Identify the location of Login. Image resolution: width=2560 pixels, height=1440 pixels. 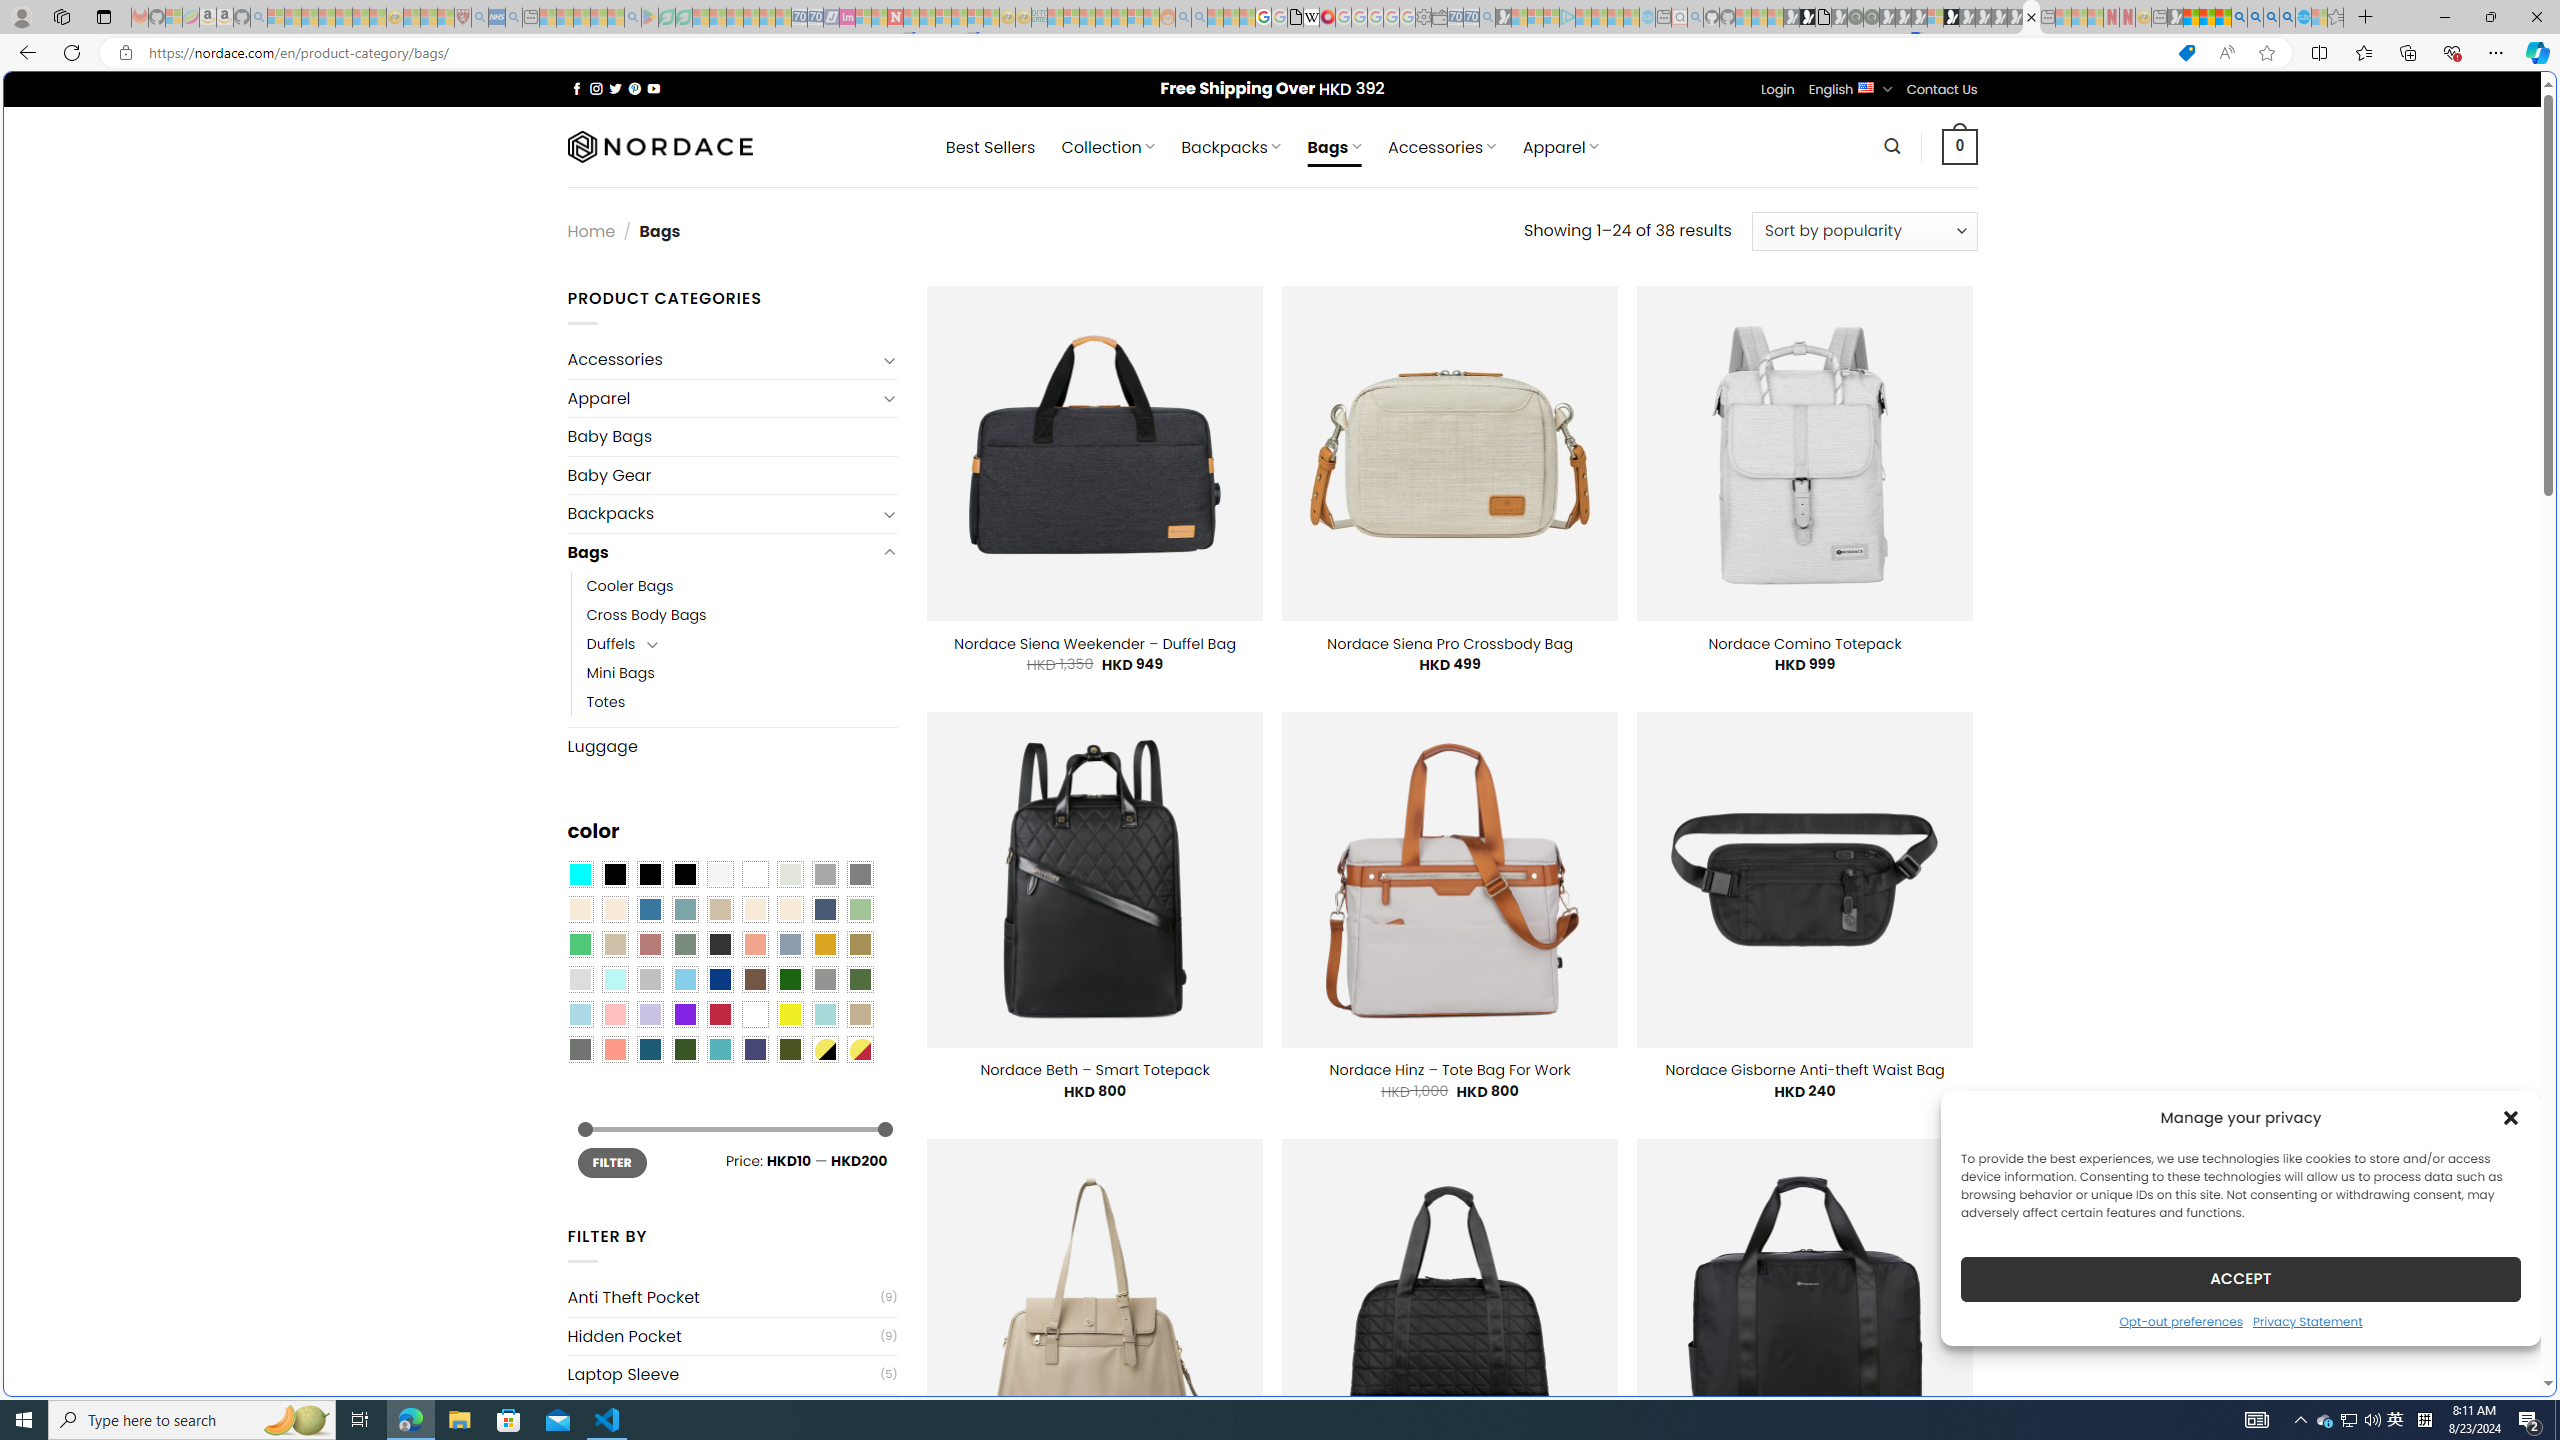
(1778, 90).